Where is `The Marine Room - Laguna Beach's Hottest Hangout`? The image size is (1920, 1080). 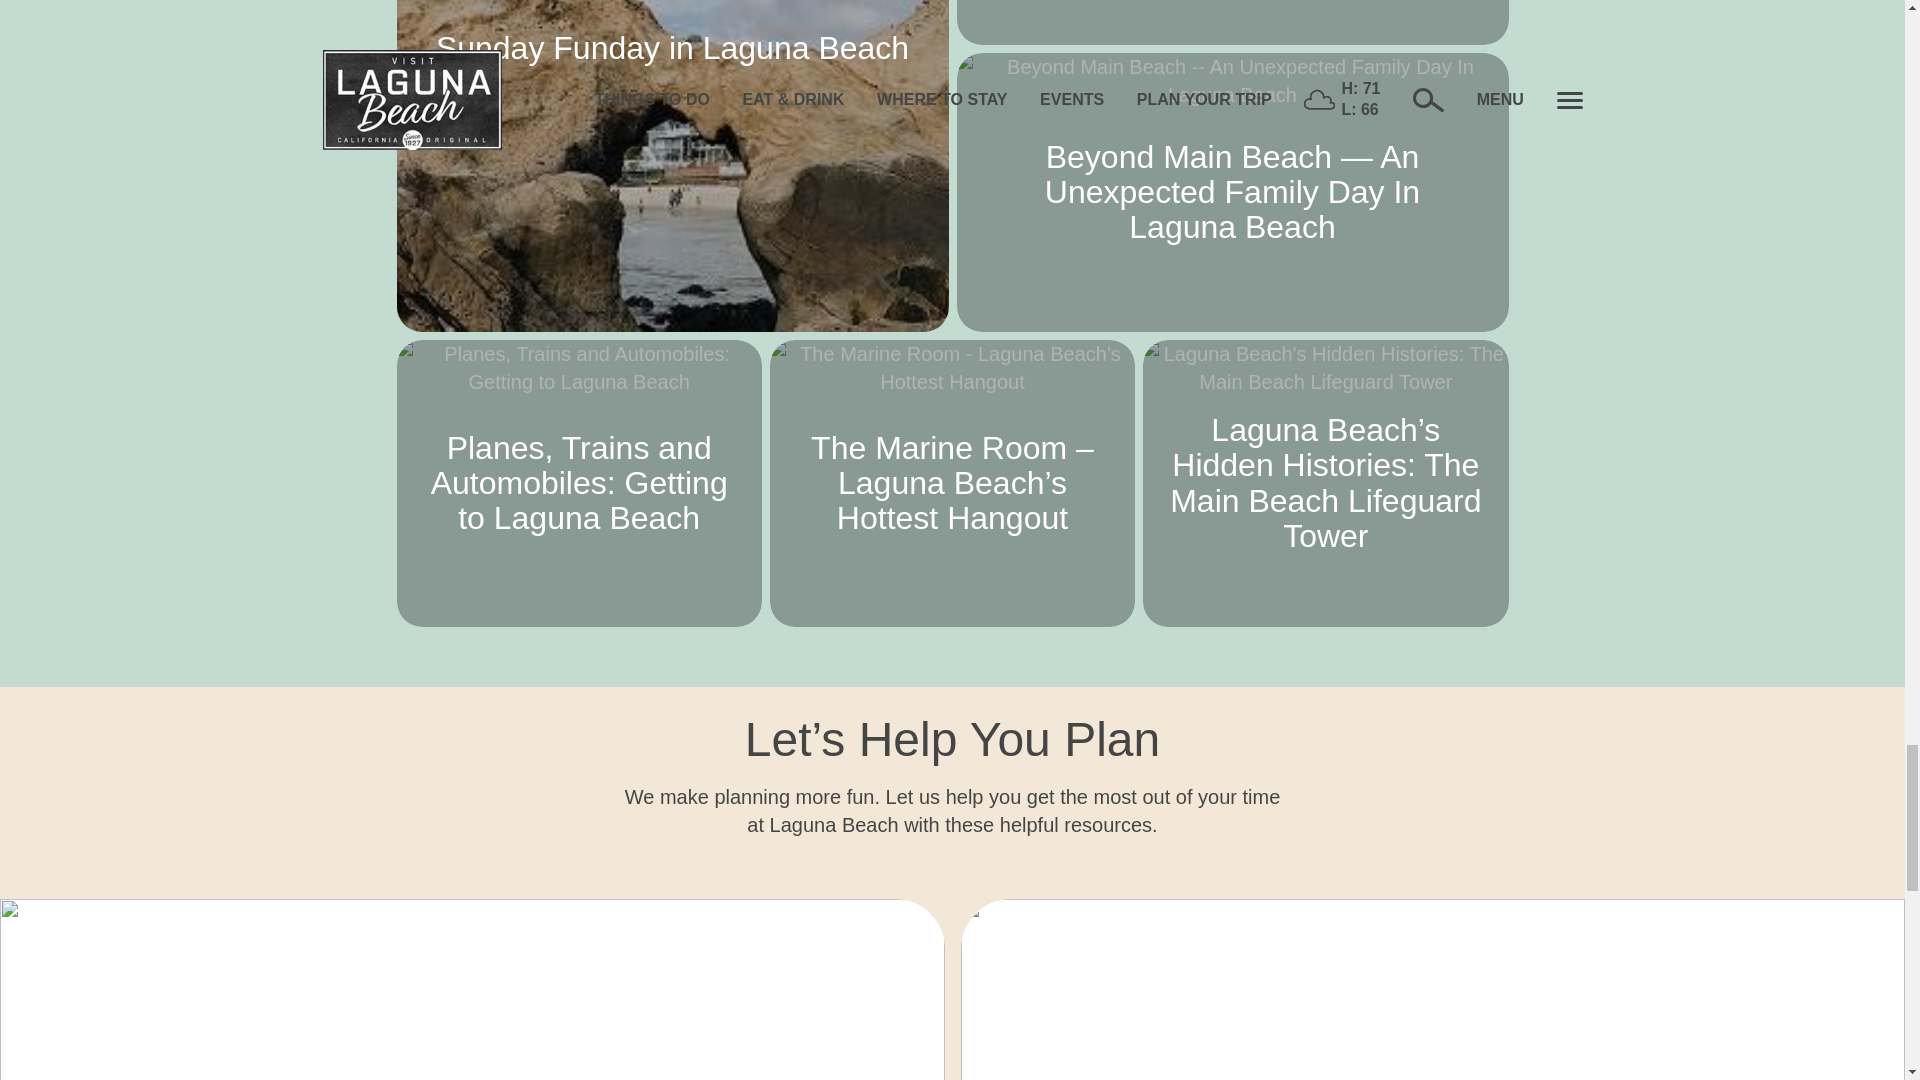
The Marine Room - Laguna Beach's Hottest Hangout is located at coordinates (952, 484).